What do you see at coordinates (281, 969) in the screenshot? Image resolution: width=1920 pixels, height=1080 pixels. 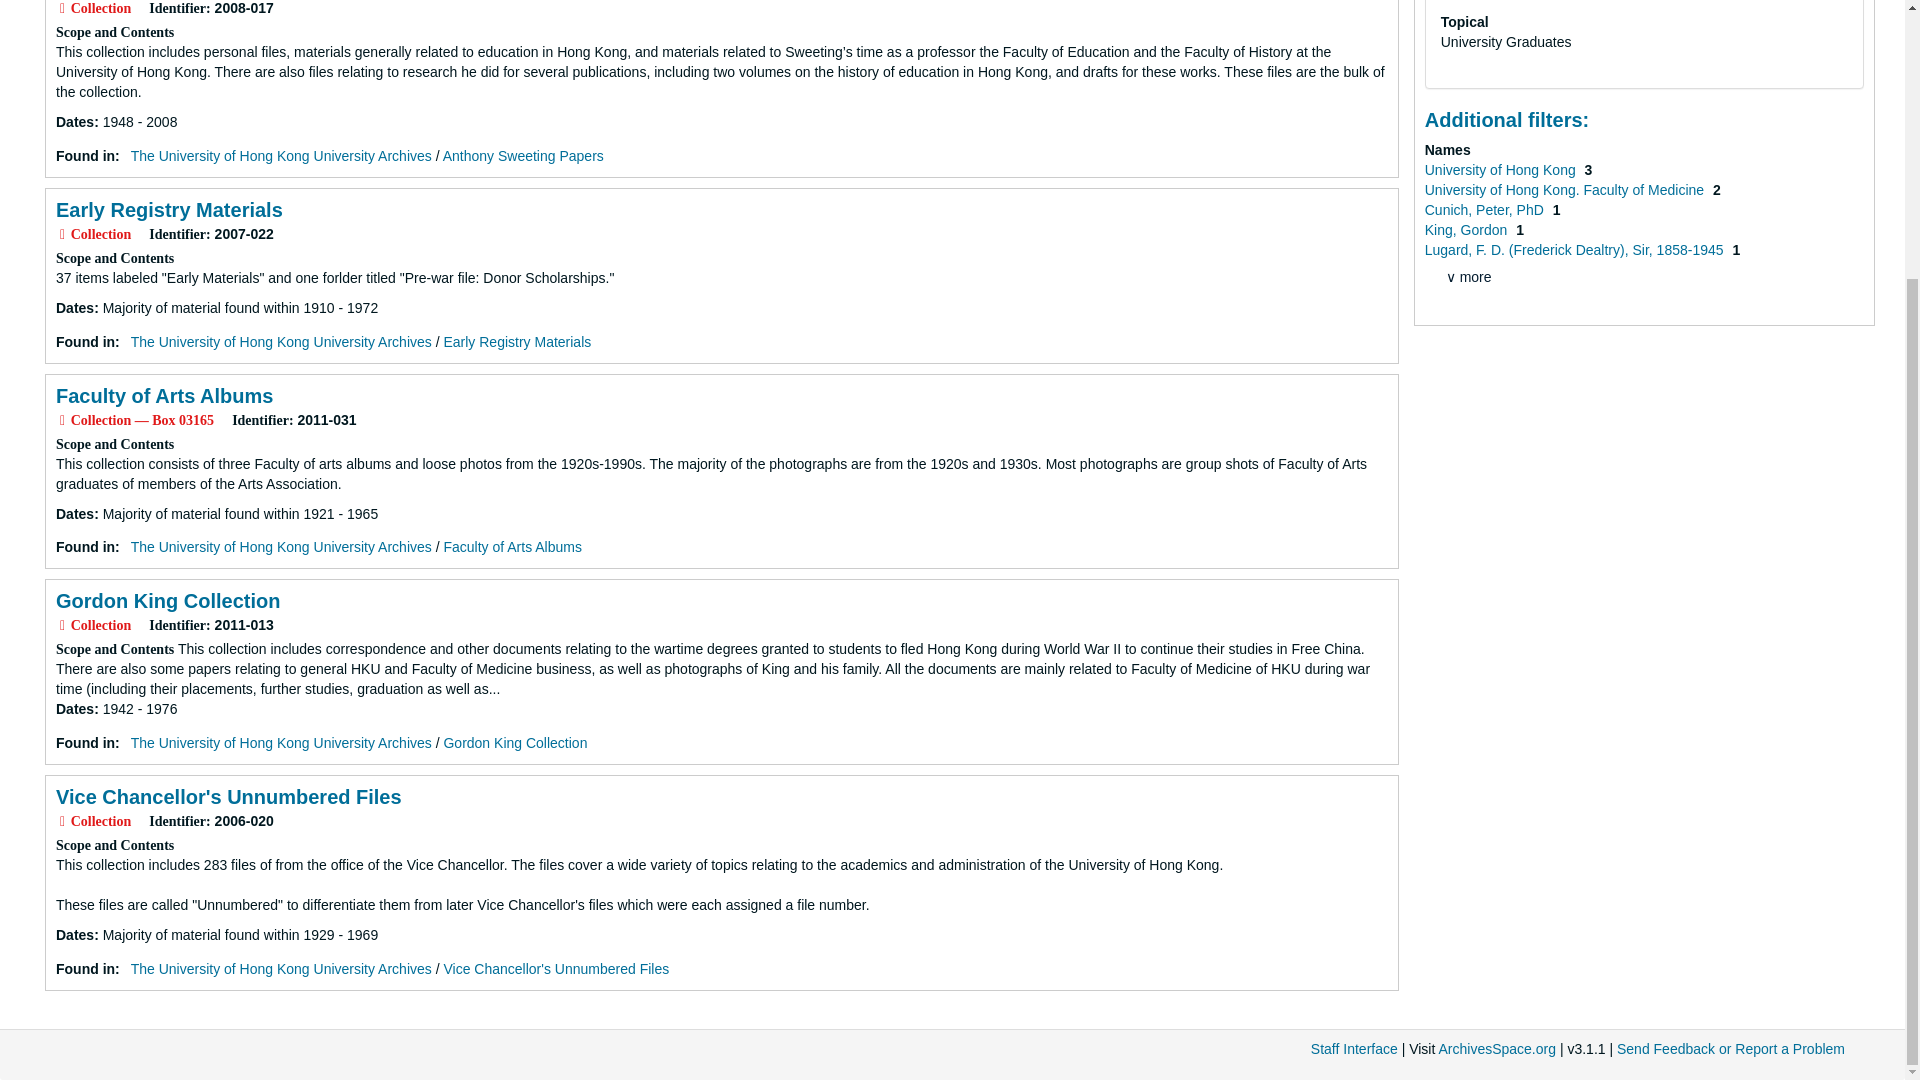 I see `The University of Hong Kong University Archives` at bounding box center [281, 969].